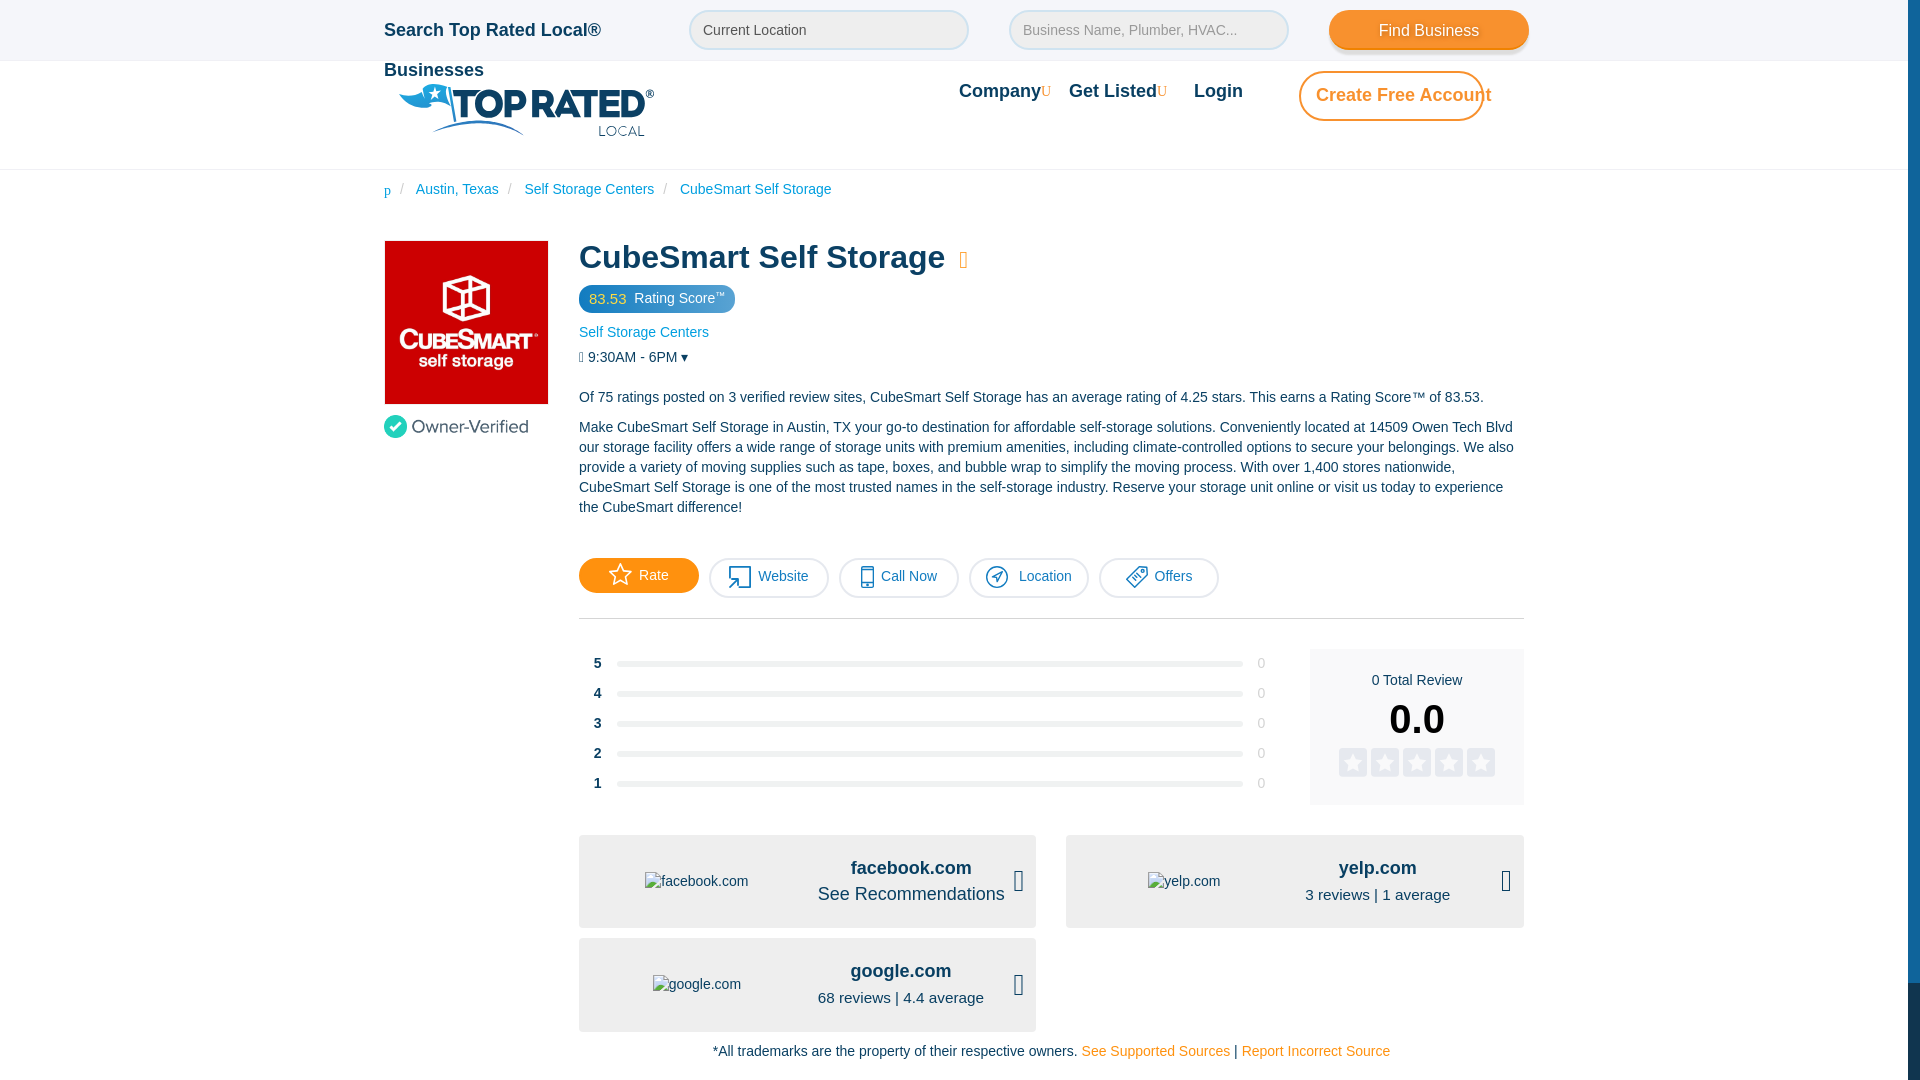 The height and width of the screenshot is (1080, 1920). Describe the element at coordinates (644, 332) in the screenshot. I see `Self Storage Centers` at that location.